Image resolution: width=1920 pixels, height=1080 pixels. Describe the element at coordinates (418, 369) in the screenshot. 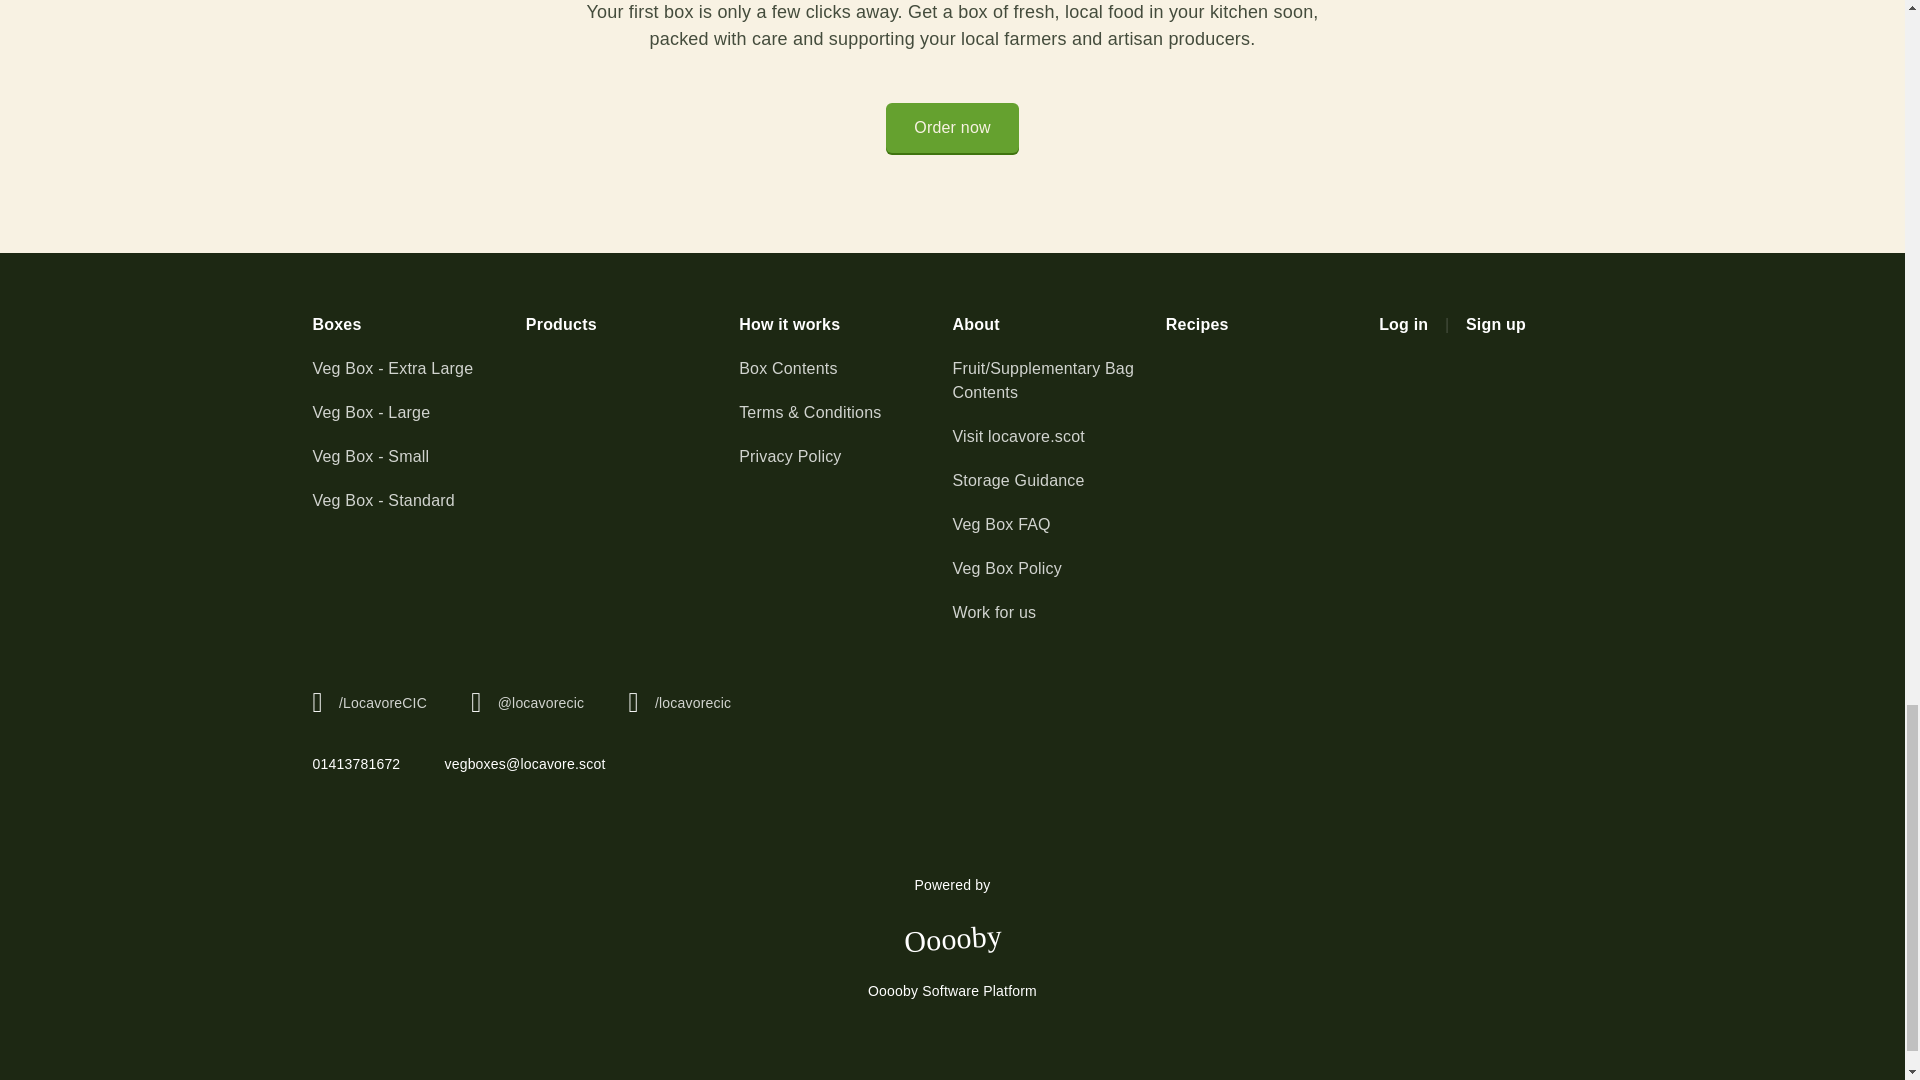

I see `Veg Box - Extra Large` at that location.